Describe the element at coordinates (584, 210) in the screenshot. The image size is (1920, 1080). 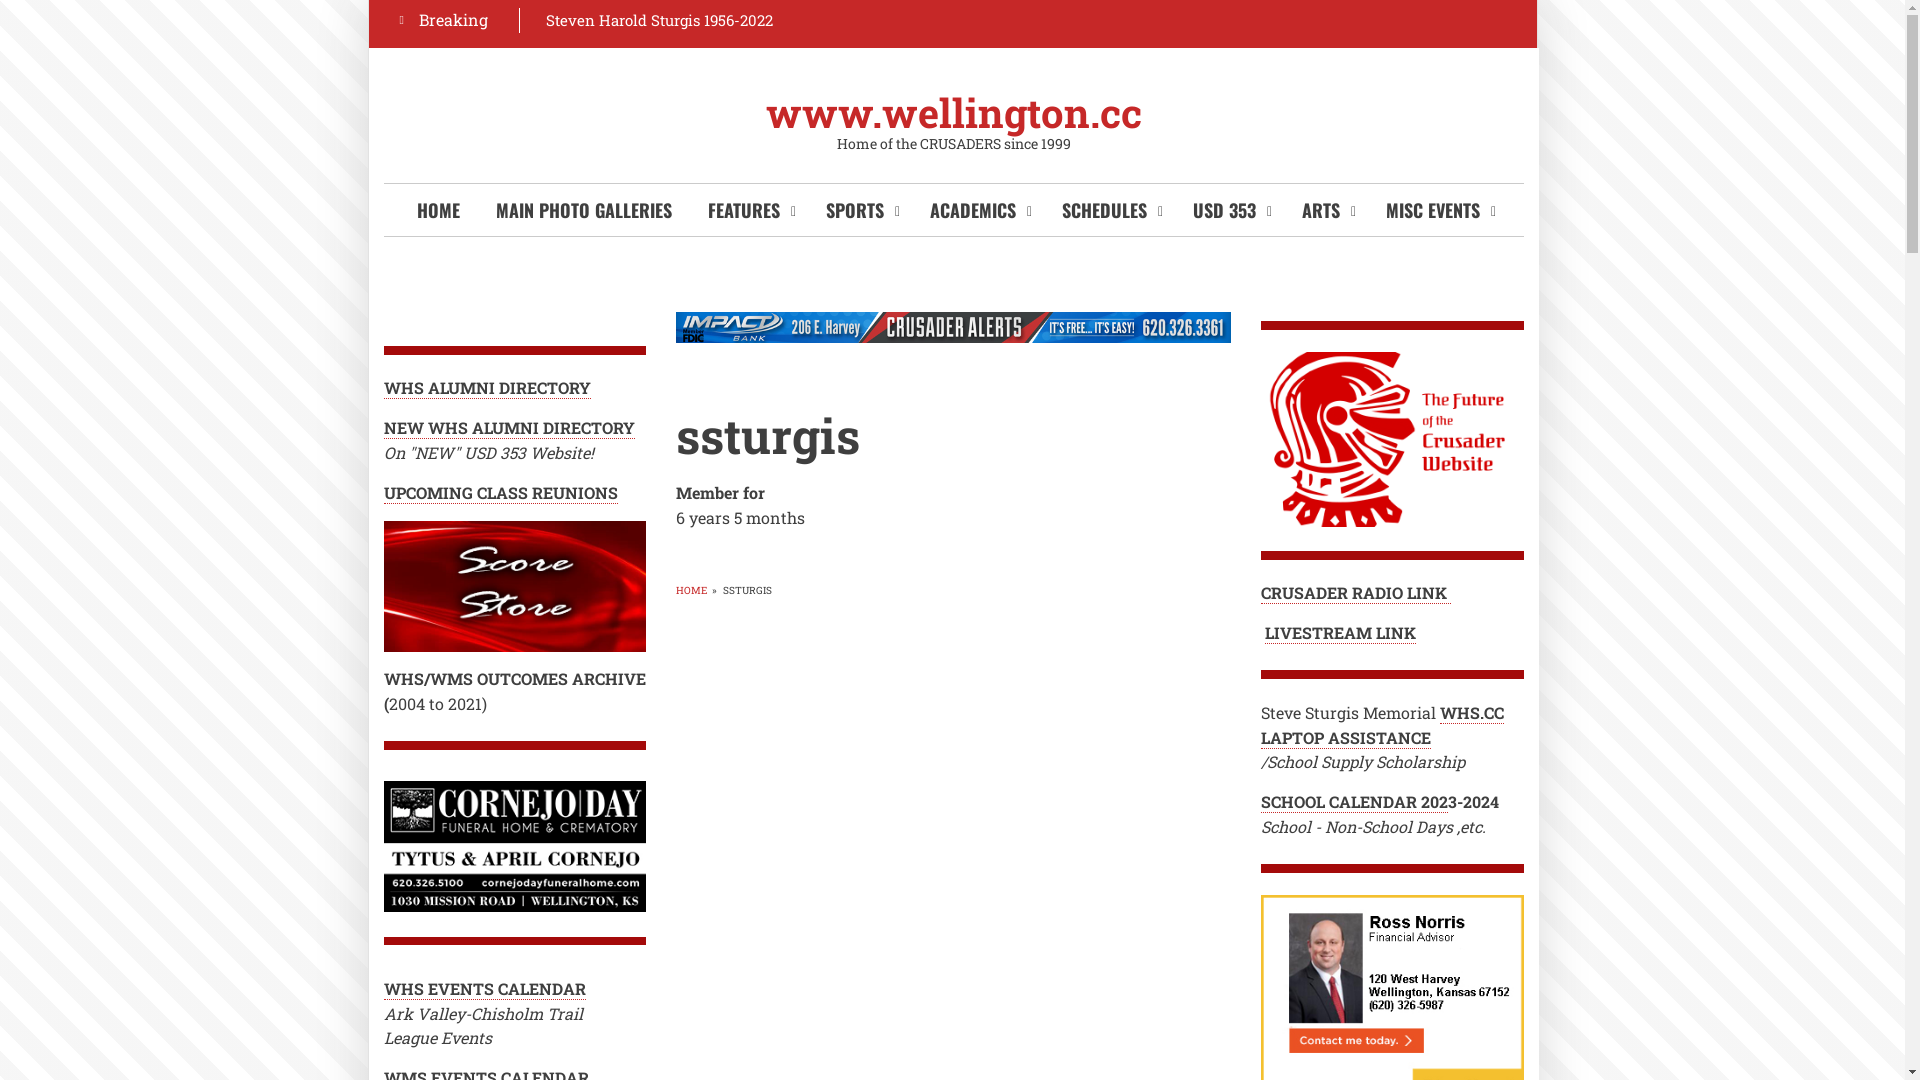
I see `MAIN PHOTO GALLERIES` at that location.